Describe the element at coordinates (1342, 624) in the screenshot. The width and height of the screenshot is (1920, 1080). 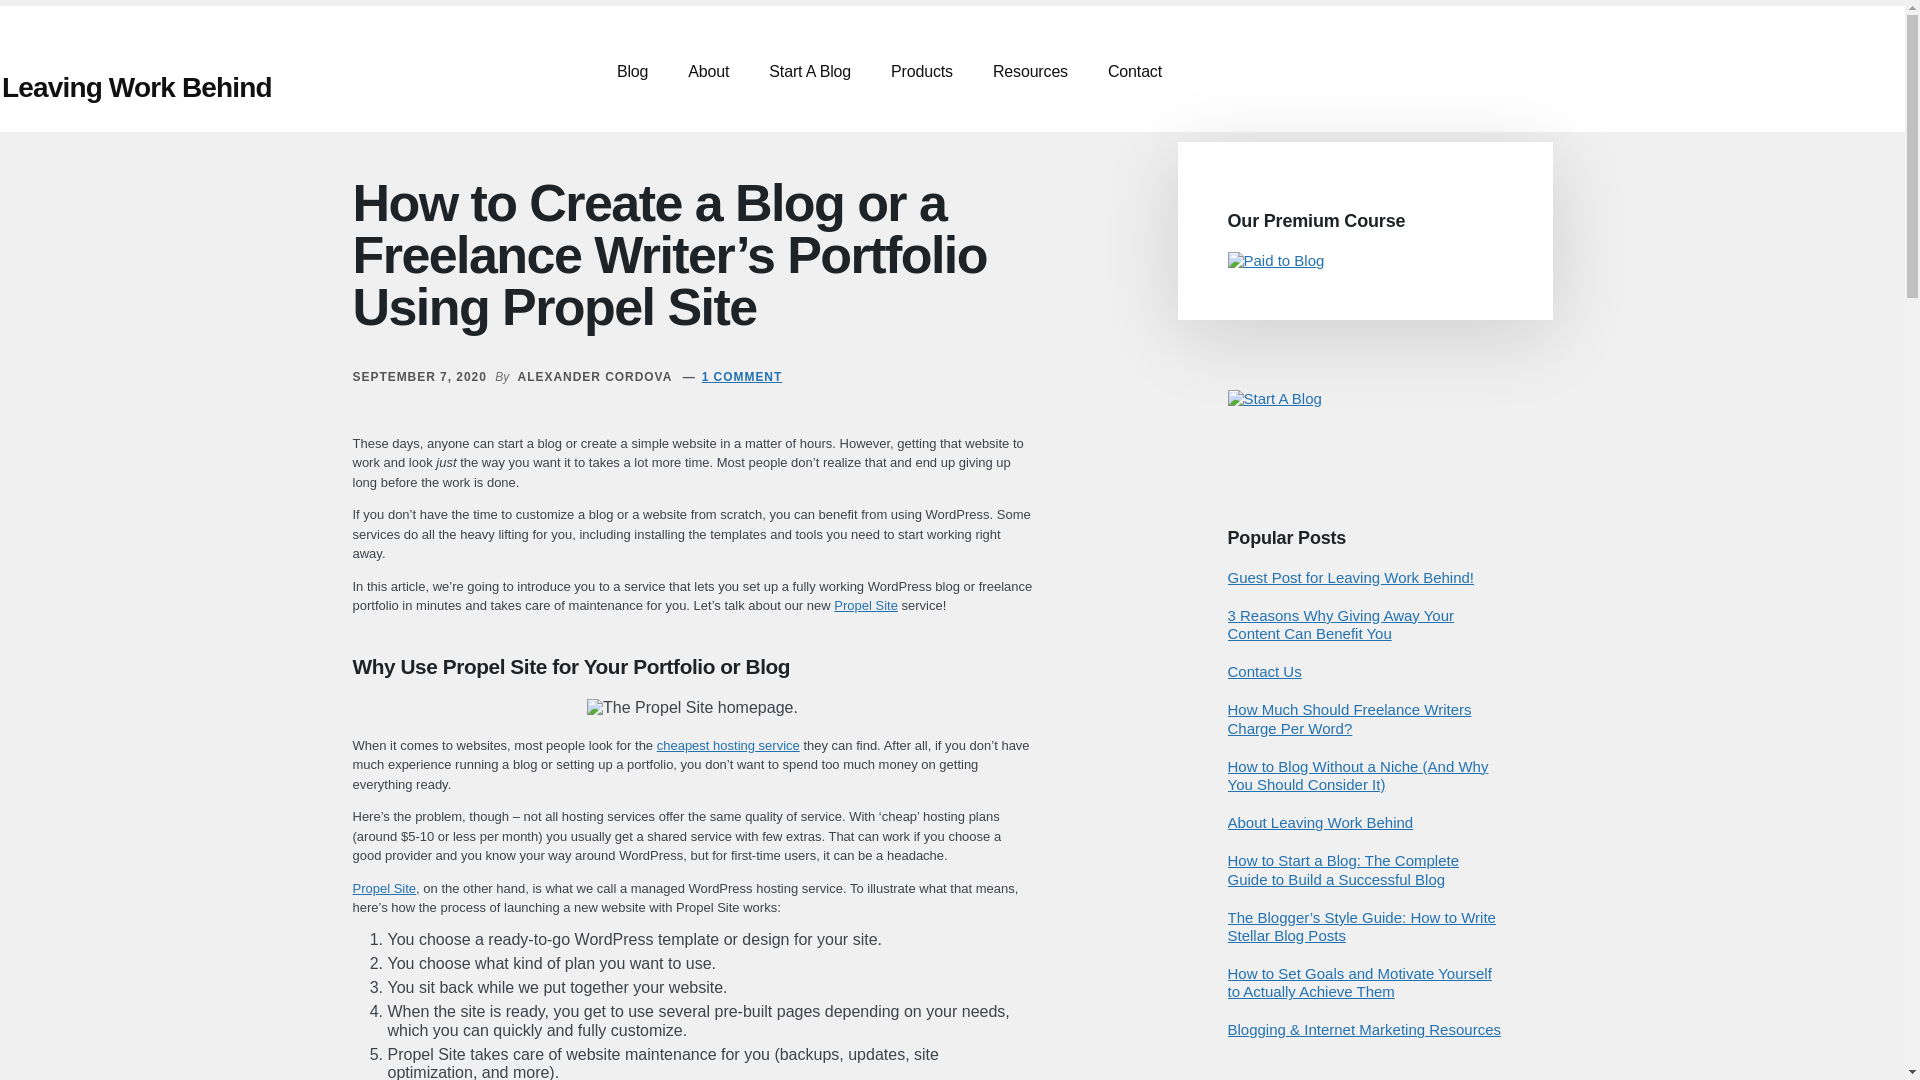
I see `3 Reasons Why Giving Away Your Content Can Benefit You` at that location.